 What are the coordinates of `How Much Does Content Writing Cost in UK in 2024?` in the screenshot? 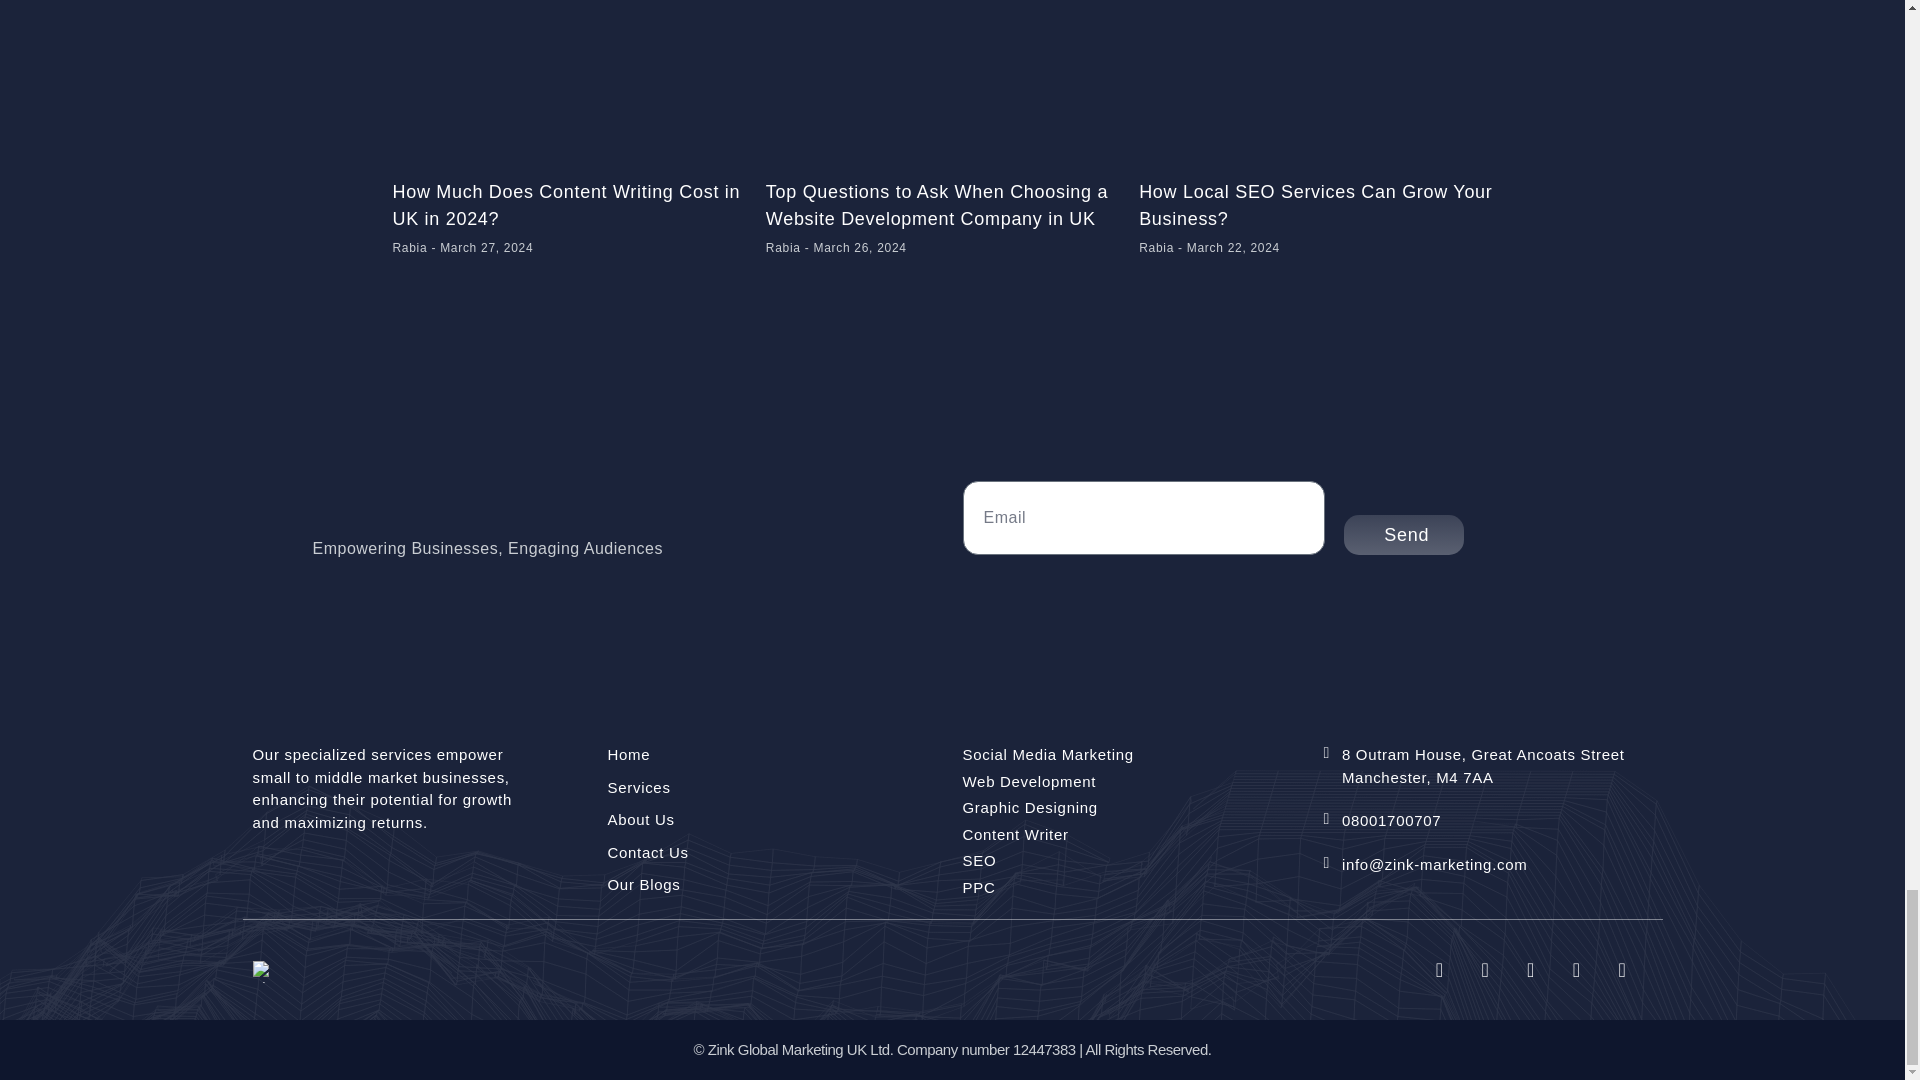 It's located at (565, 205).